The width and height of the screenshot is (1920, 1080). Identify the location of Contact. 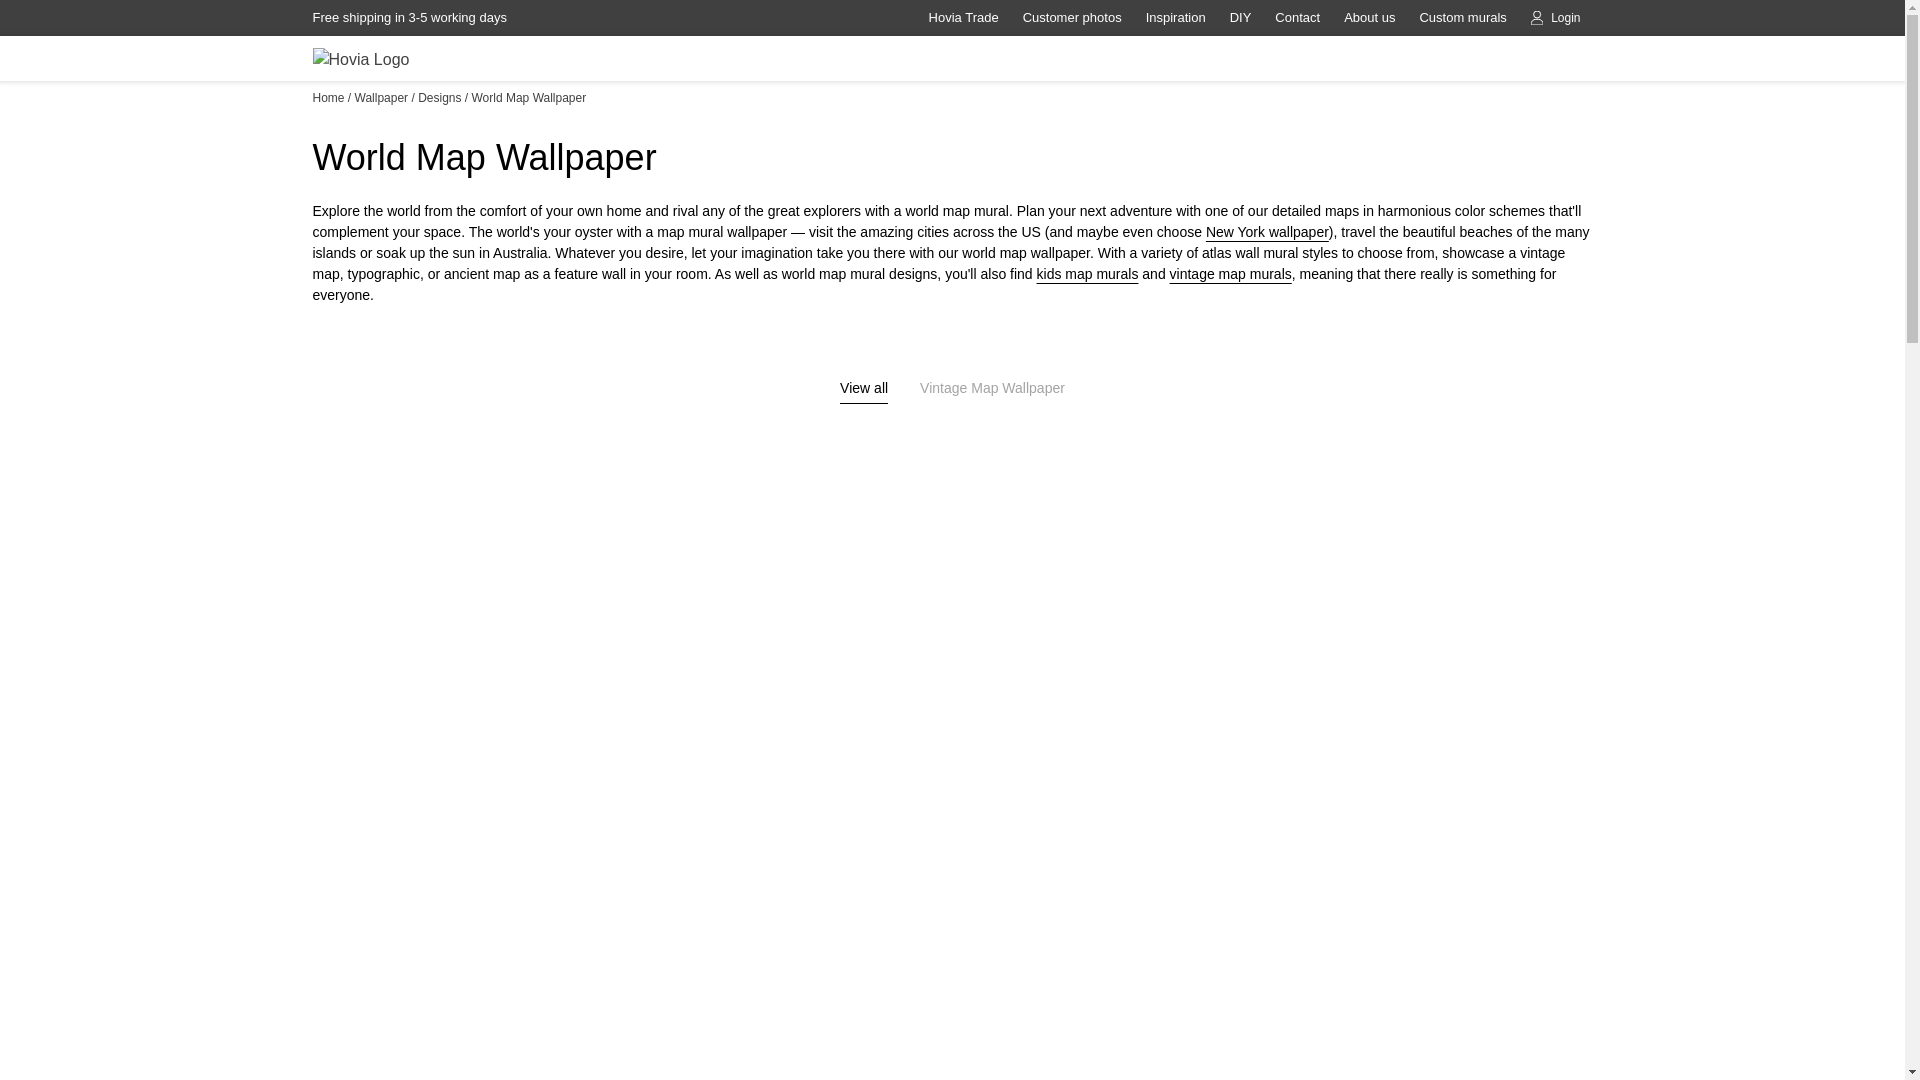
(1298, 18).